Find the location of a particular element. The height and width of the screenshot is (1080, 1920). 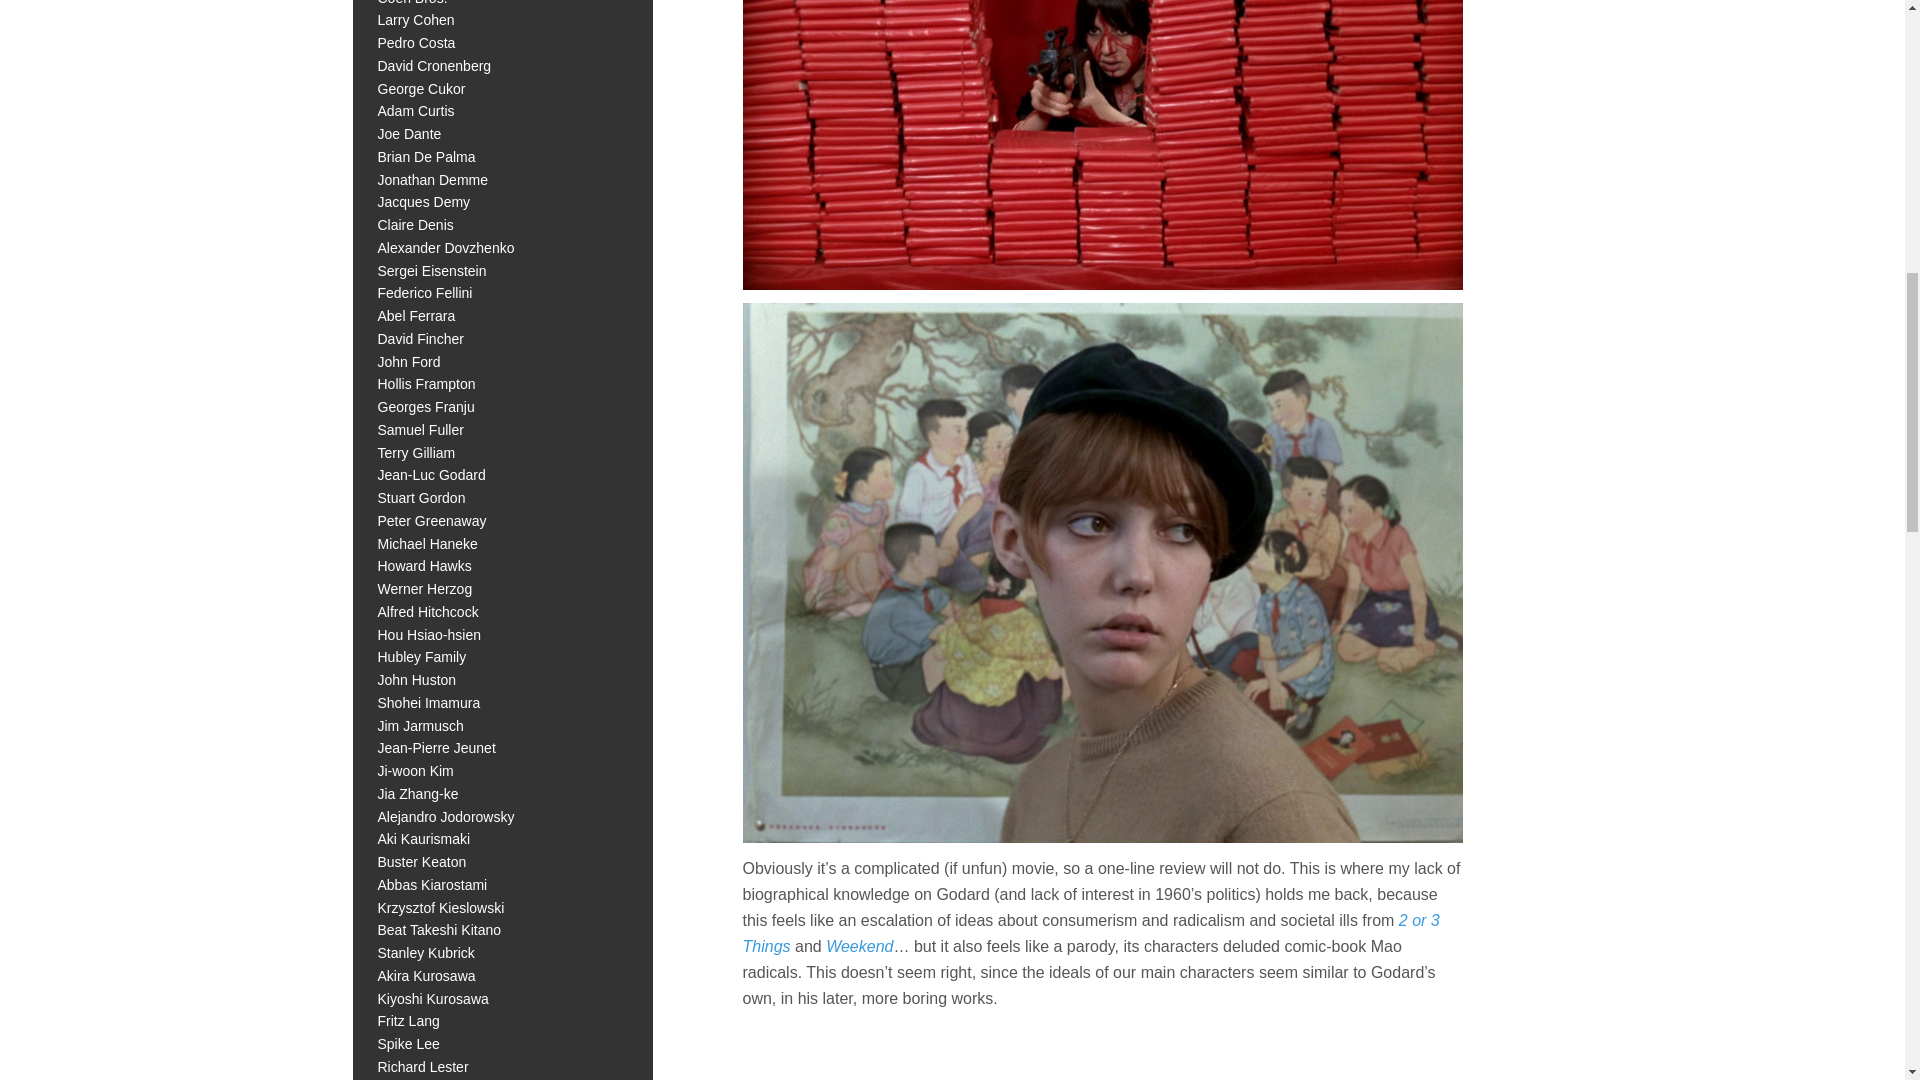

David Cronenberg is located at coordinates (434, 66).